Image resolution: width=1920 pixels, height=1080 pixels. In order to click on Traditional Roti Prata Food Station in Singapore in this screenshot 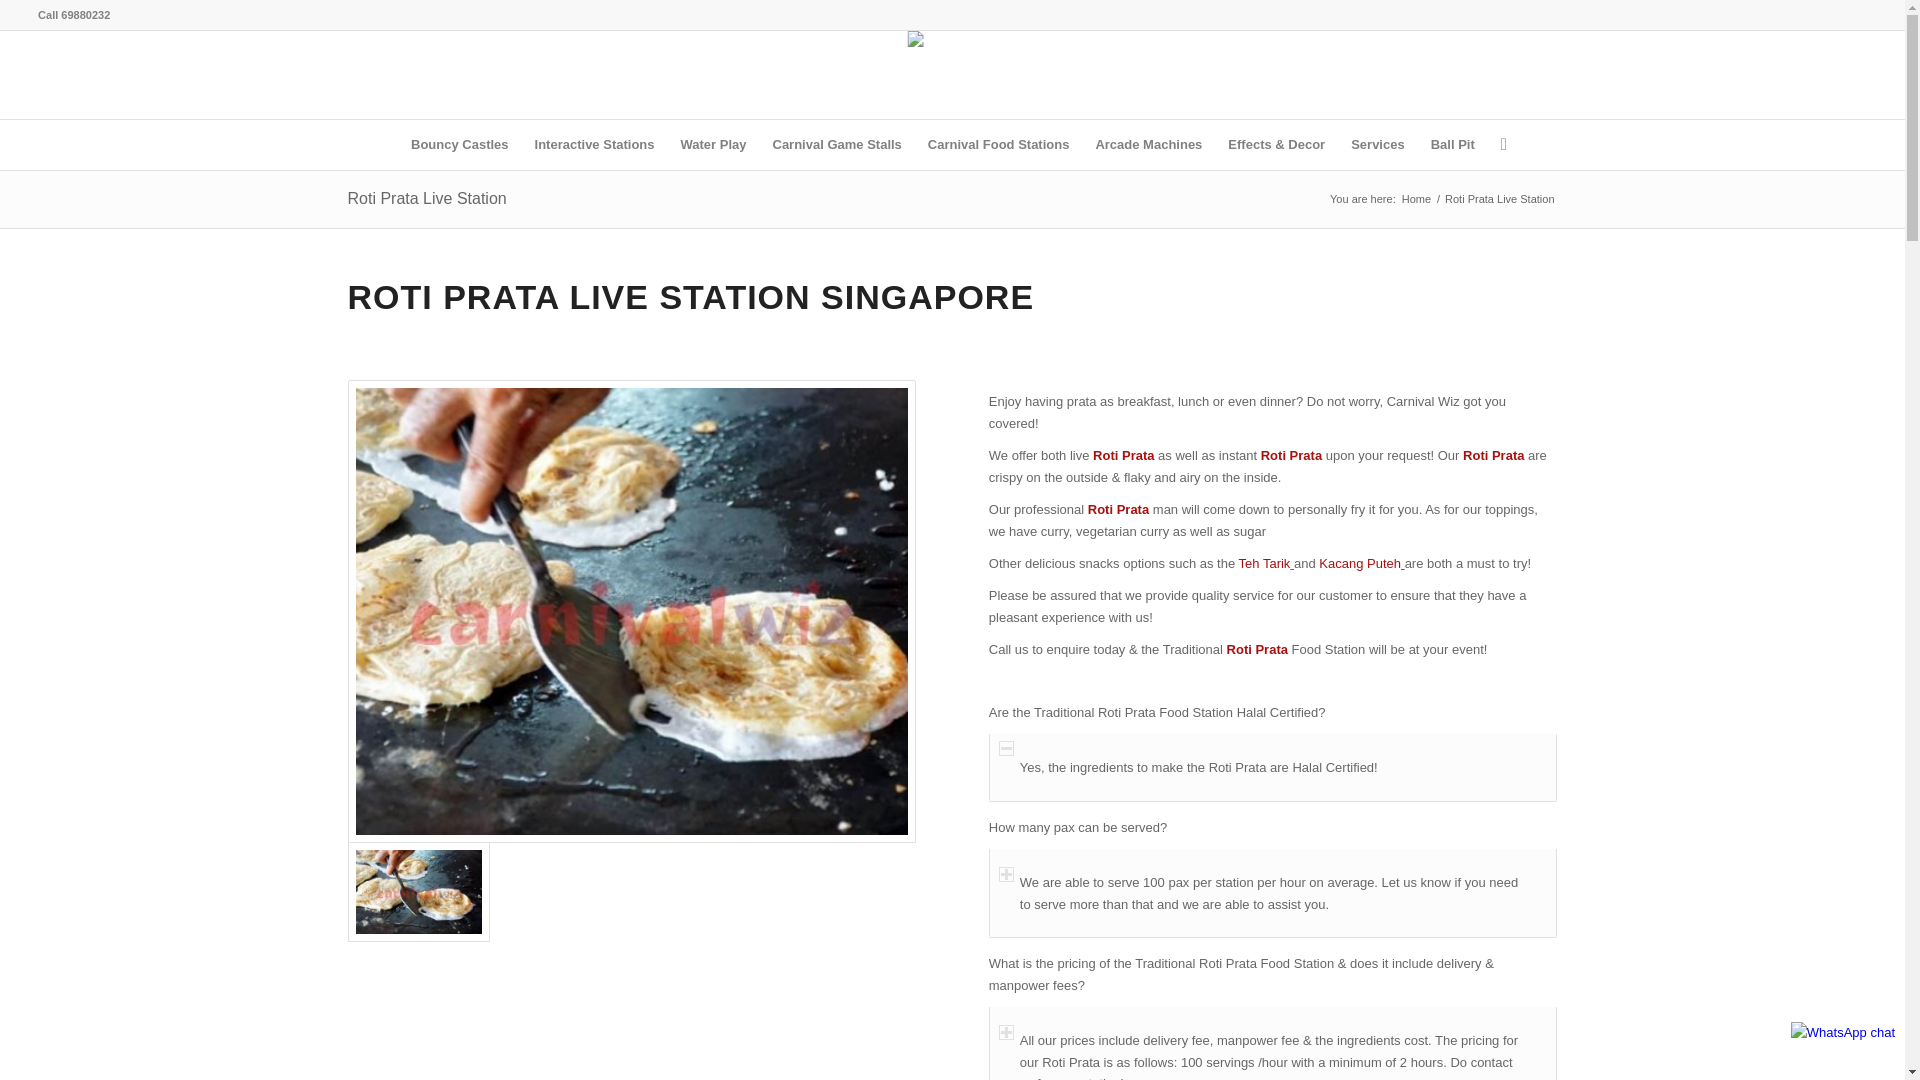, I will do `click(418, 892)`.